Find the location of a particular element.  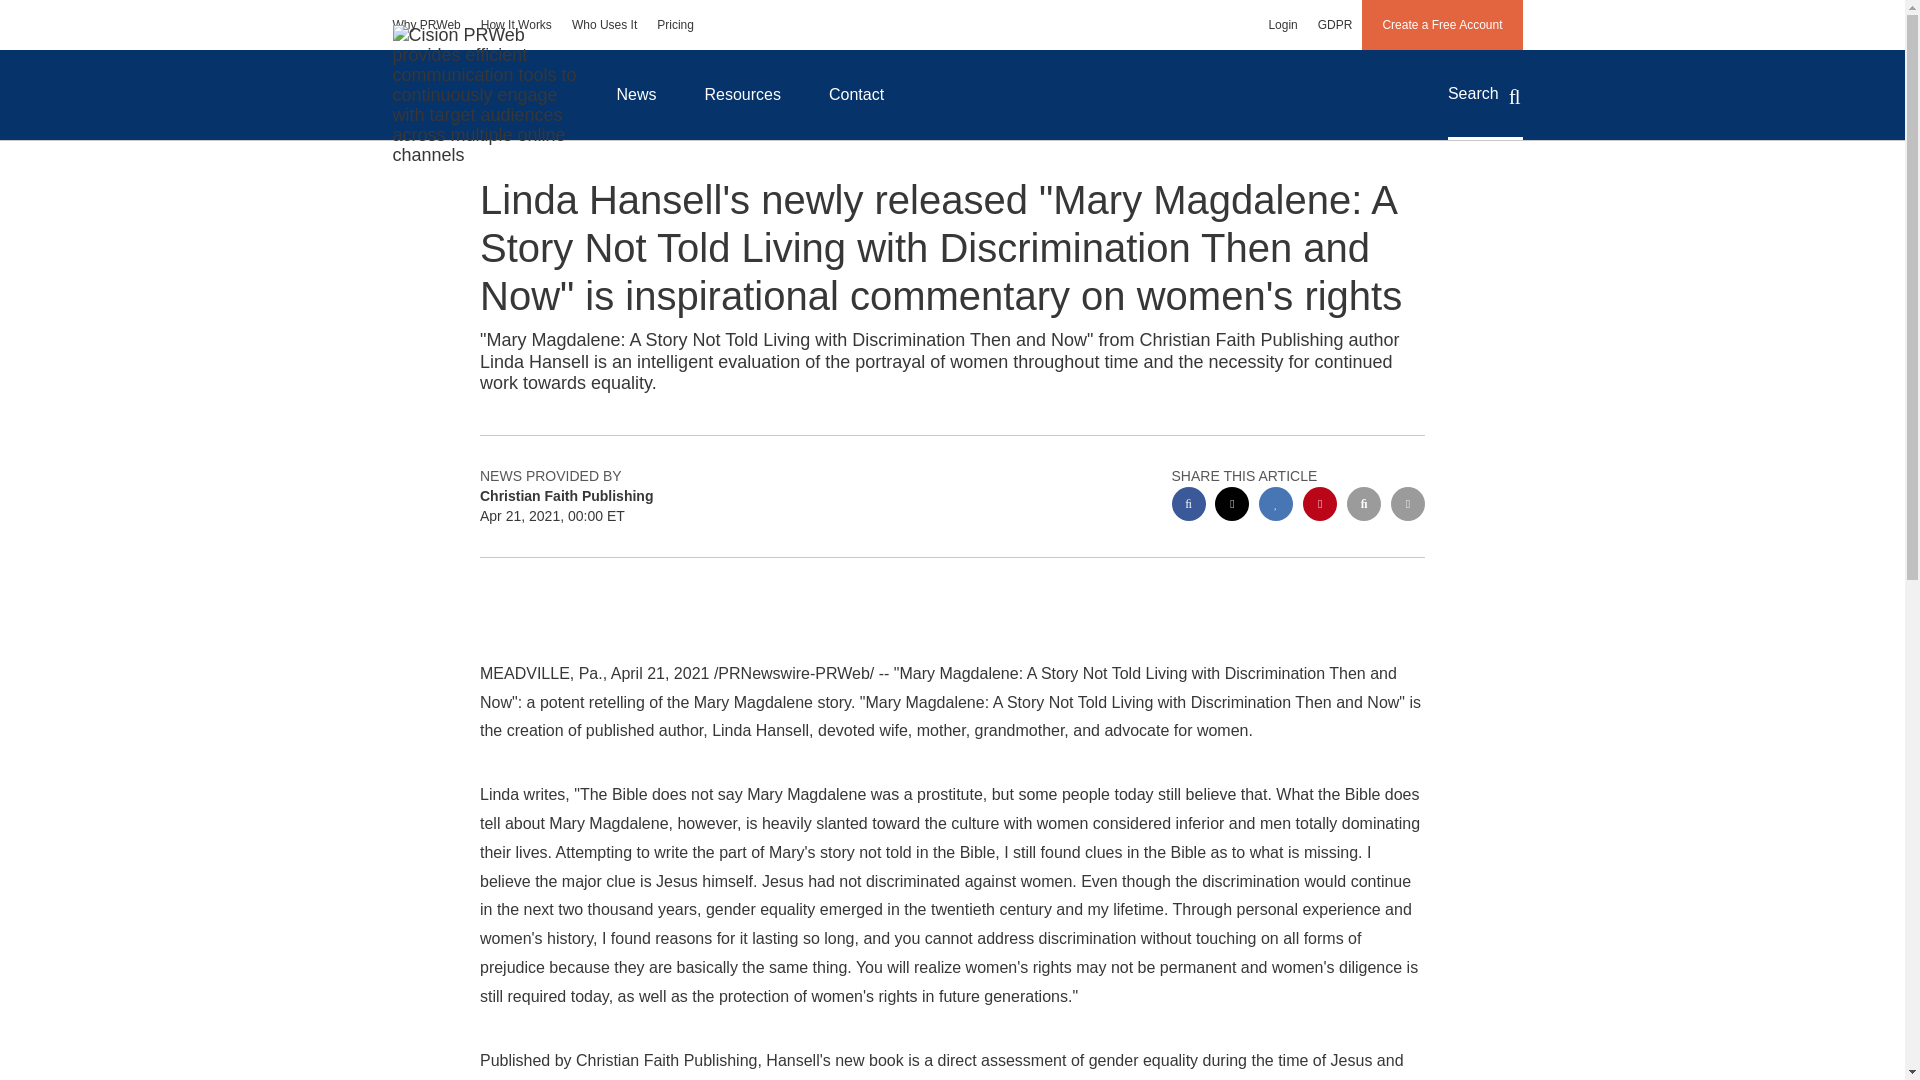

Login is located at coordinates (1282, 24).